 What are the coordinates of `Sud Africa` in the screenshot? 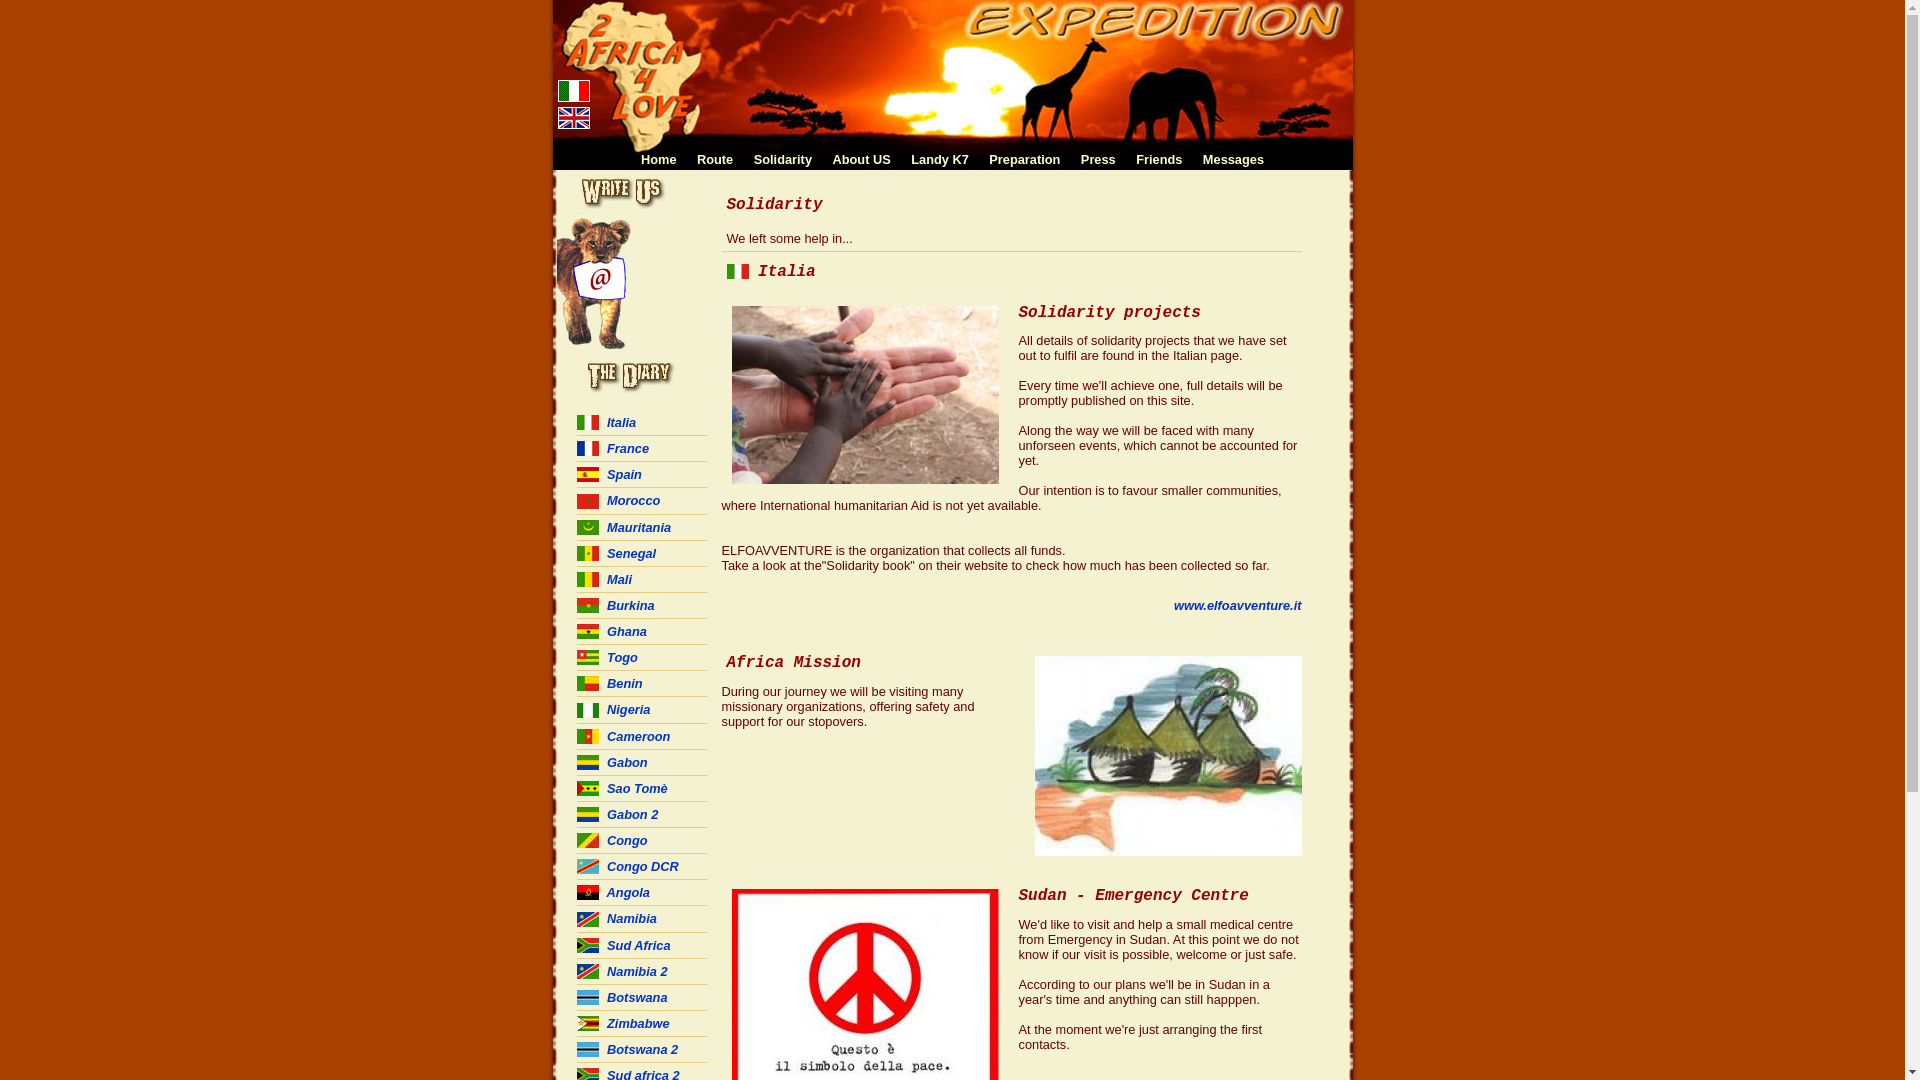 It's located at (623, 946).